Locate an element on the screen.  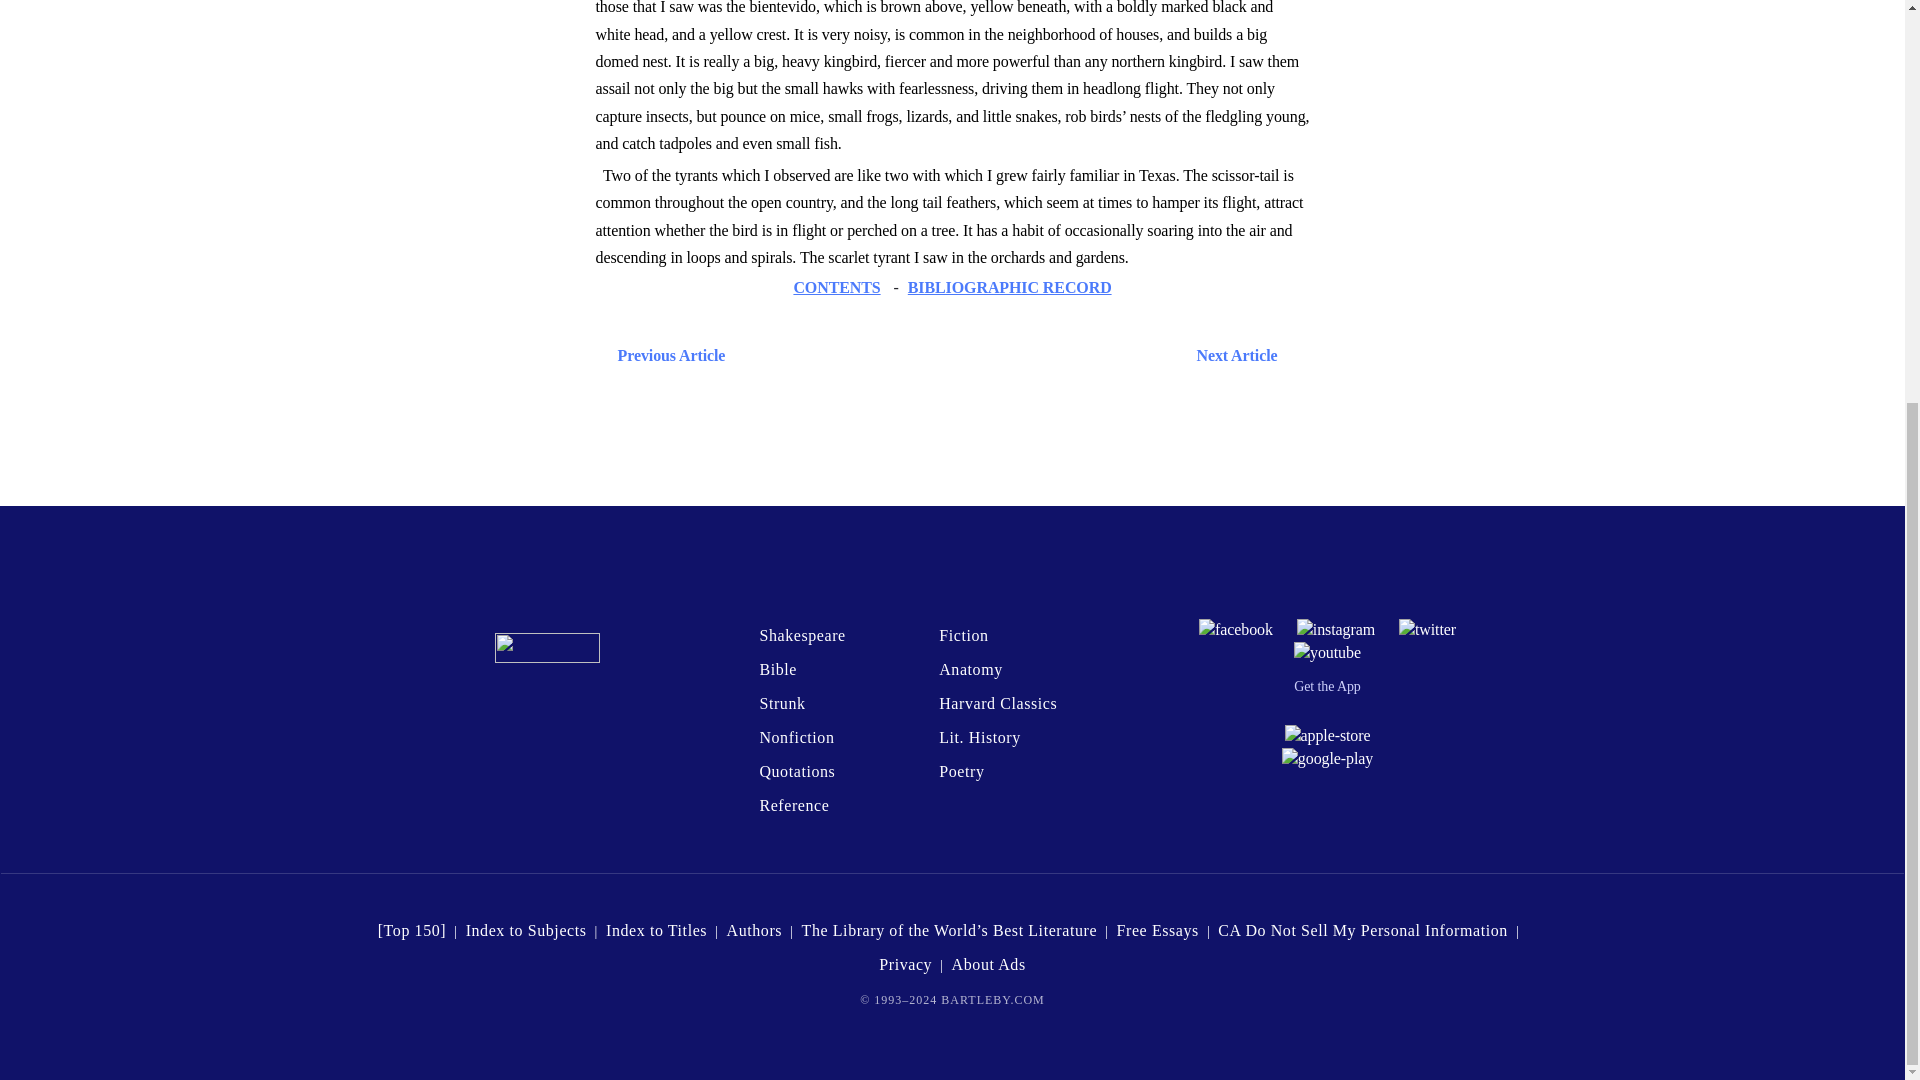
Previous Article is located at coordinates (666, 356).